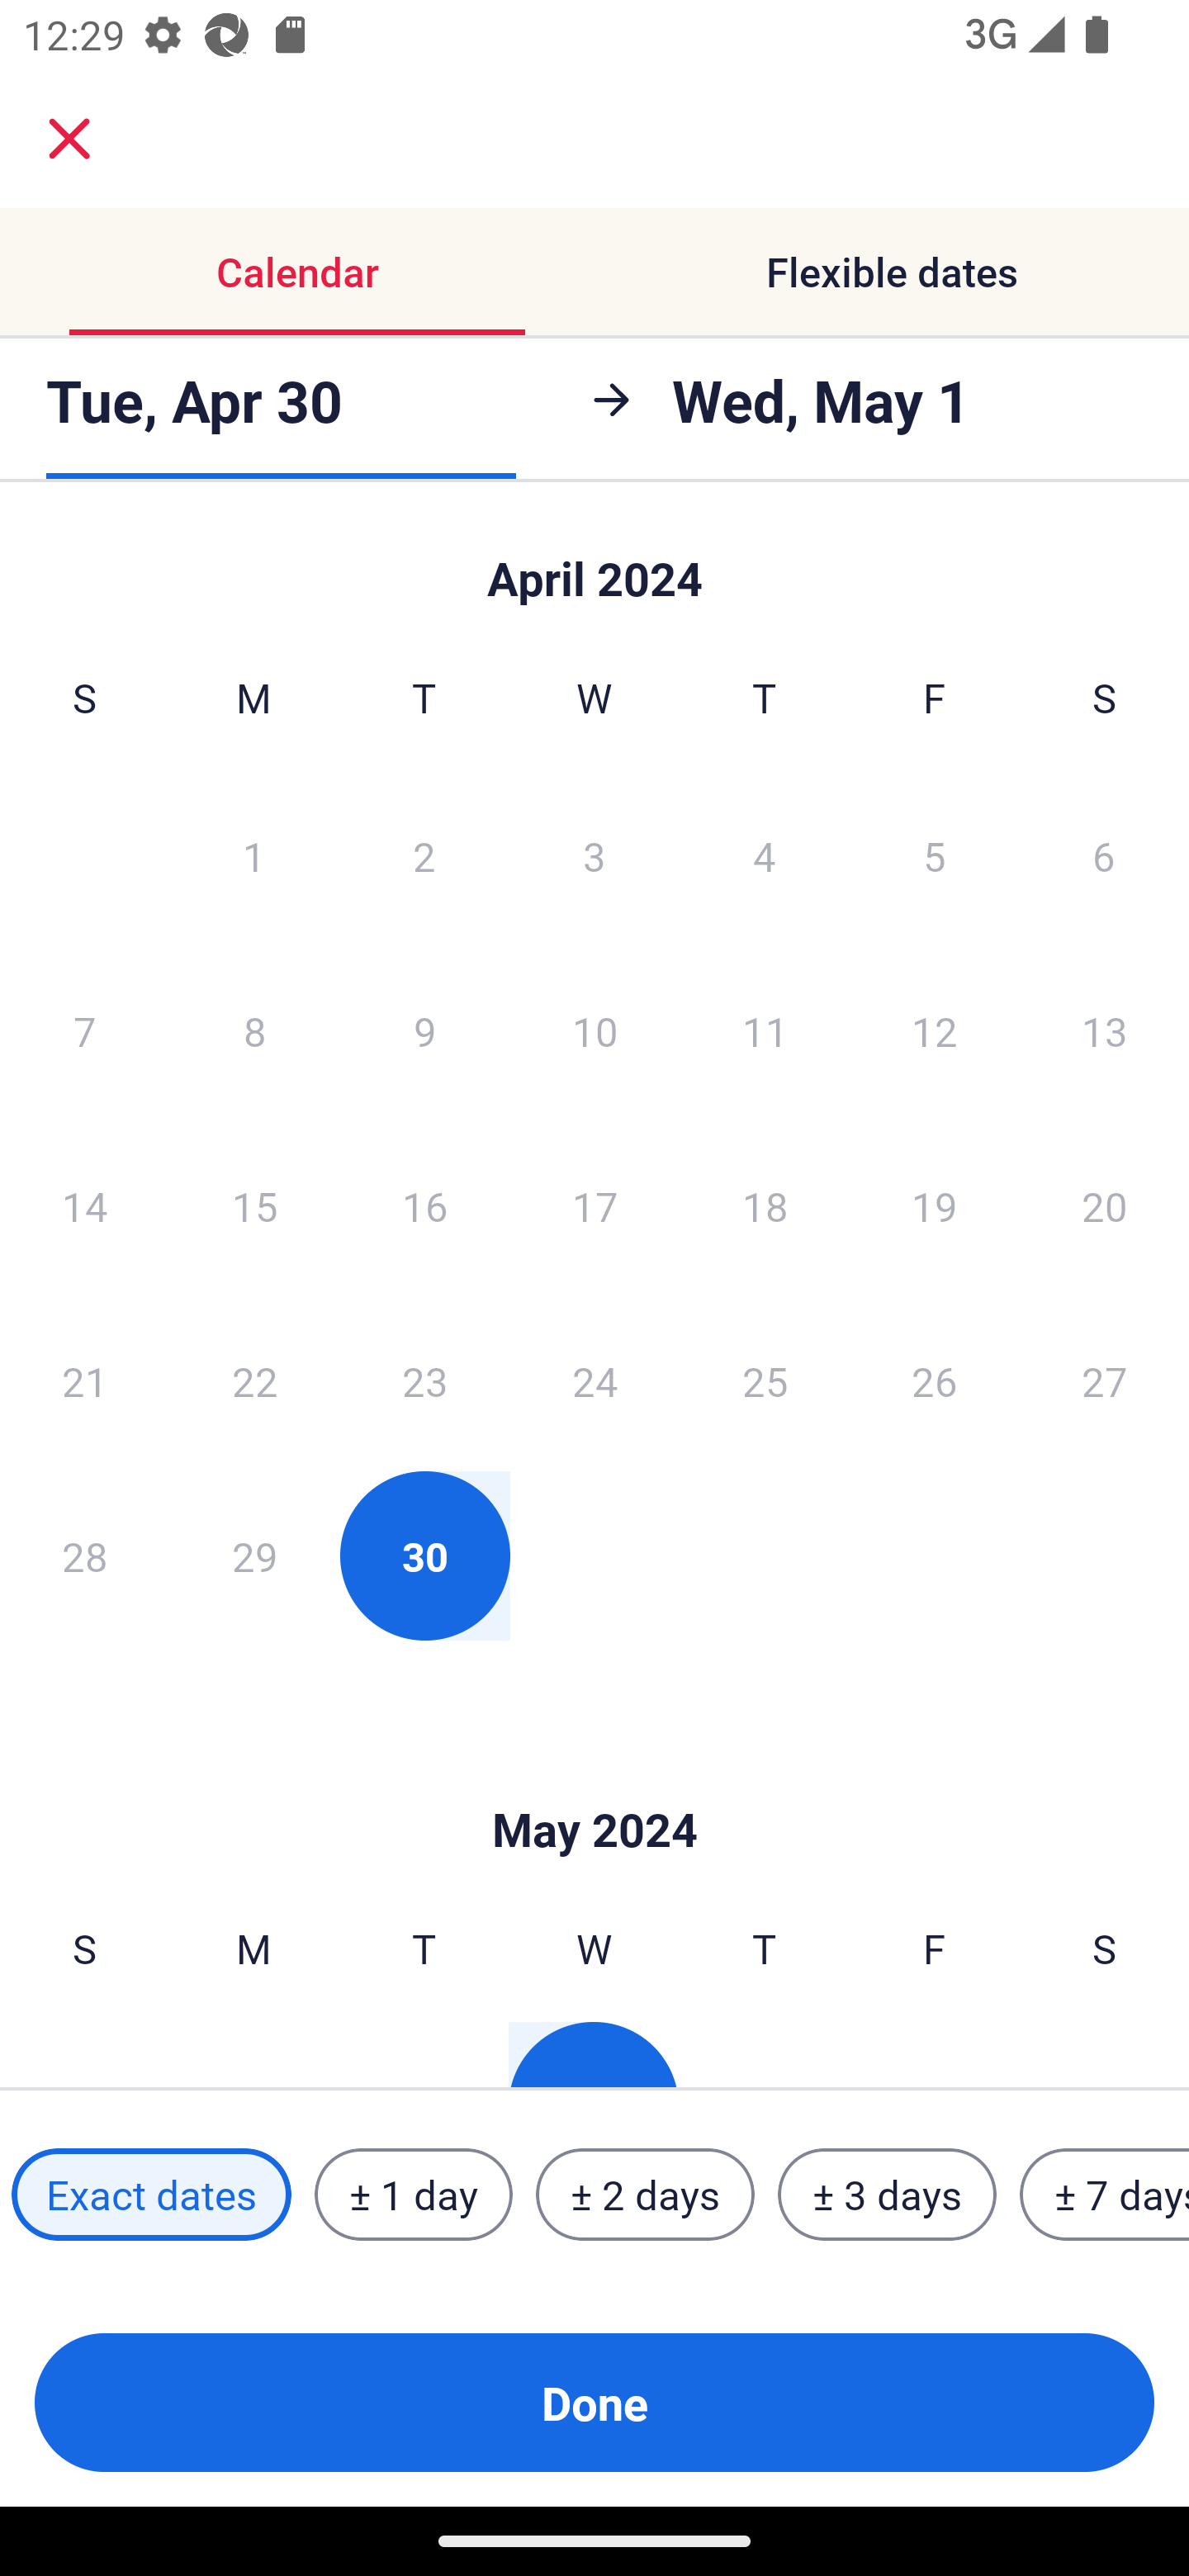  Describe the element at coordinates (892, 271) in the screenshot. I see `Flexible dates` at that location.